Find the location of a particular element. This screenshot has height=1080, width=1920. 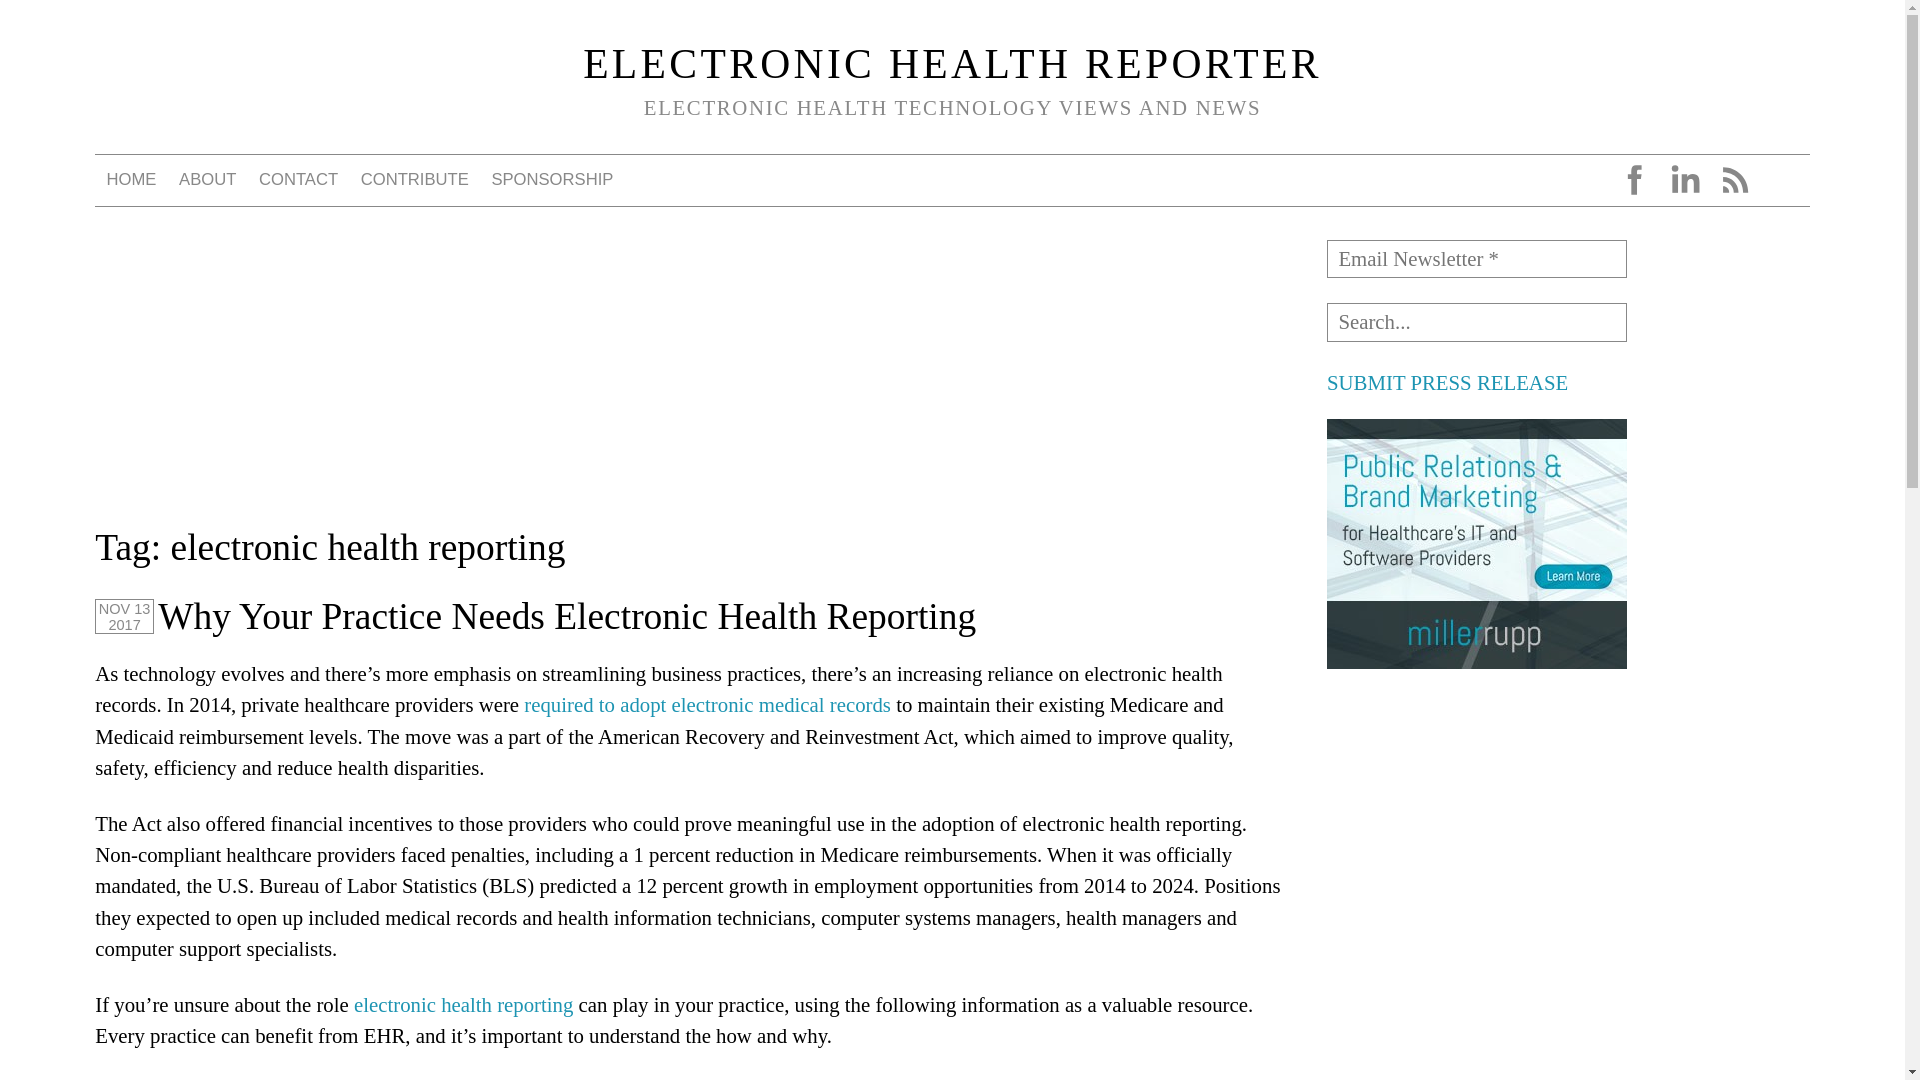

FACEBOOK is located at coordinates (1634, 179).